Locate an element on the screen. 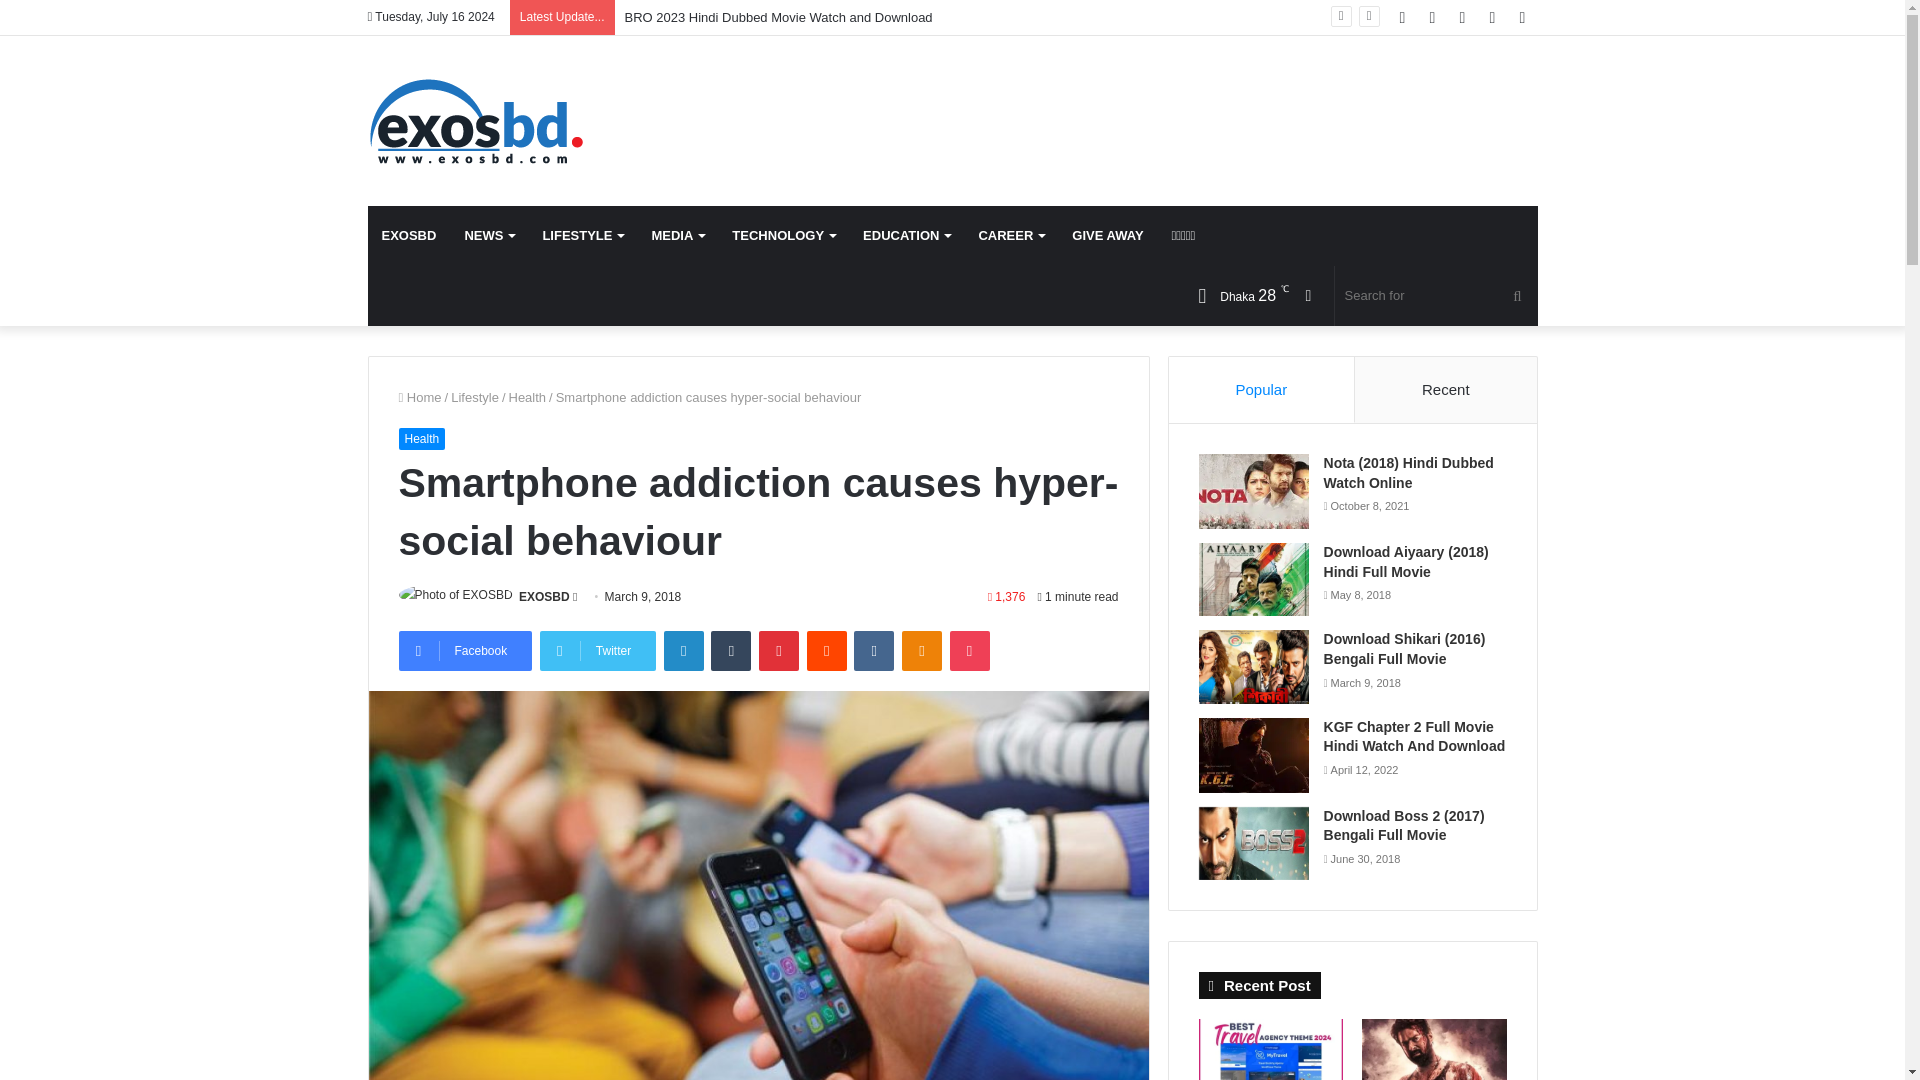 Image resolution: width=1920 pixels, height=1080 pixels. Sidebar is located at coordinates (1522, 17).